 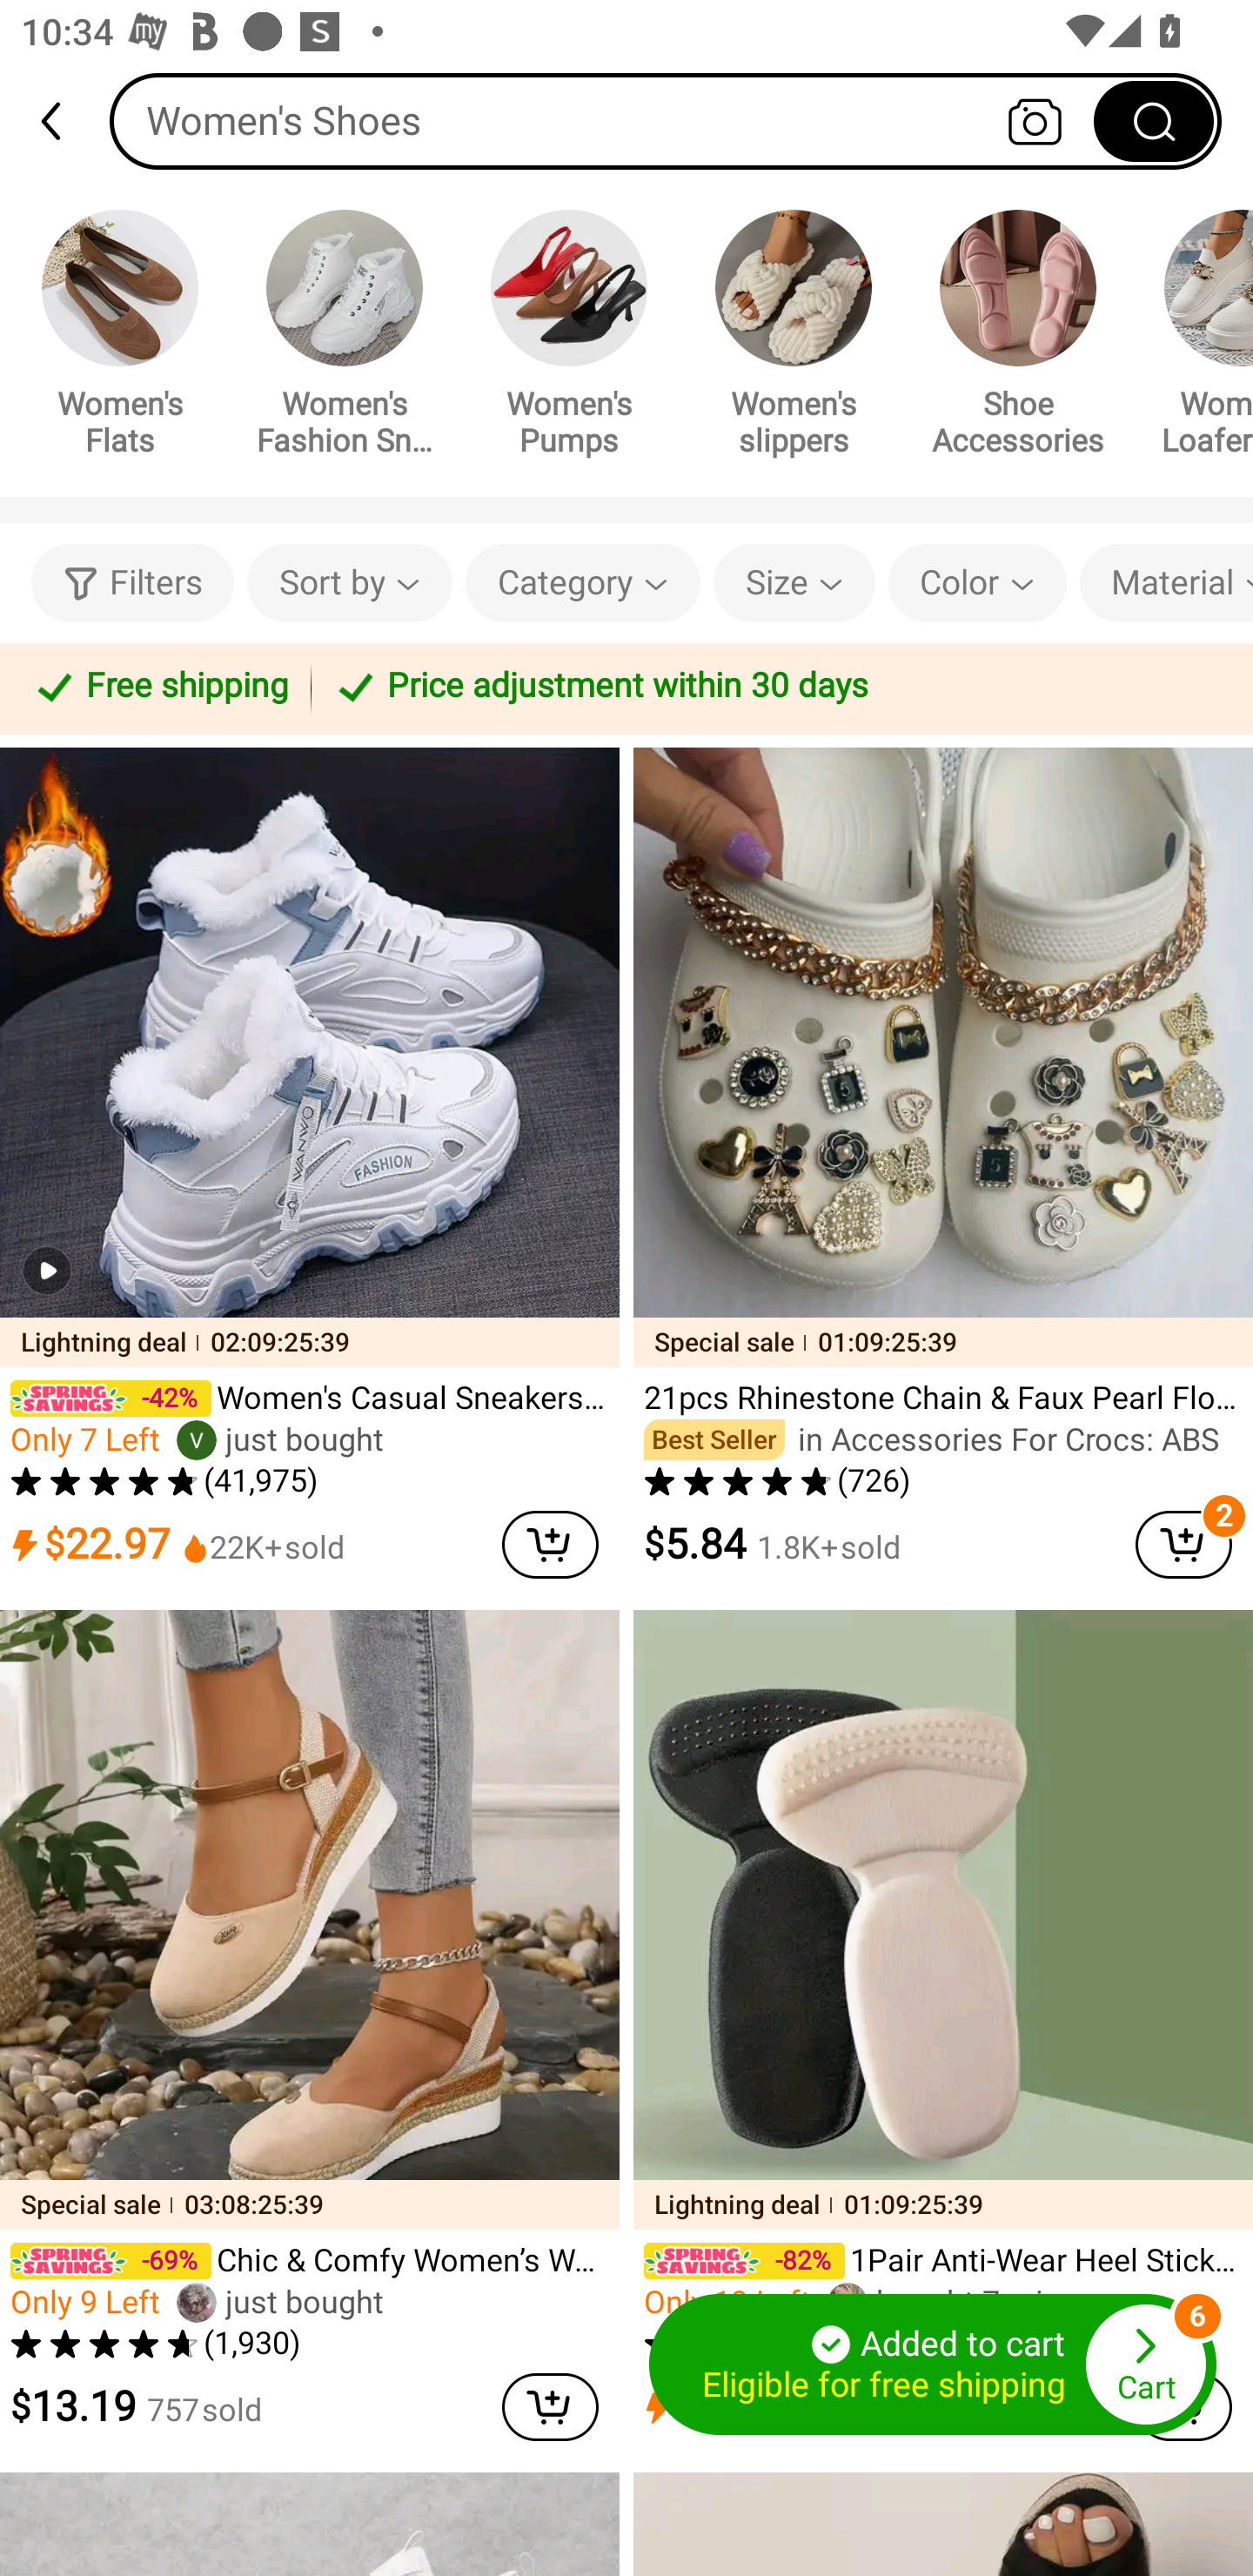 I want to click on Women's Pumps, so click(x=569, y=338).